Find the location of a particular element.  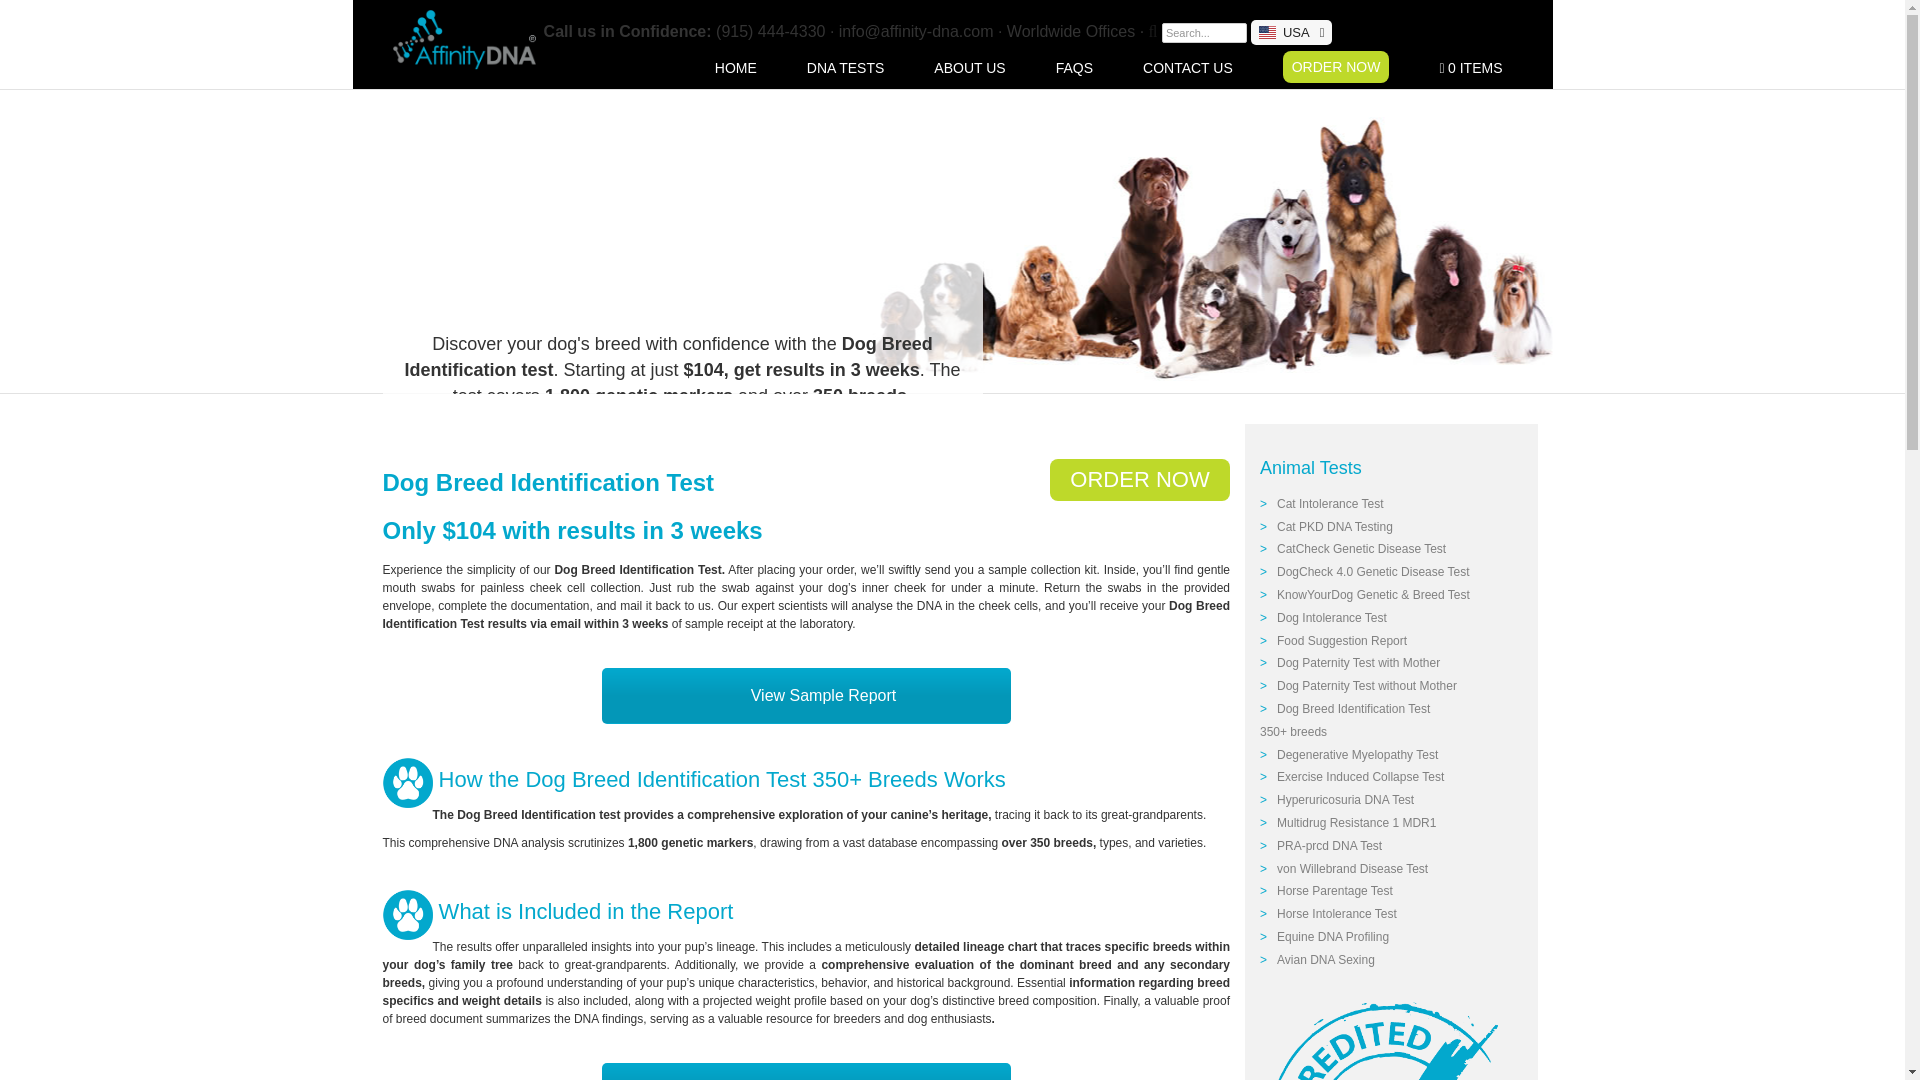

Start shopping is located at coordinates (1444, 68).